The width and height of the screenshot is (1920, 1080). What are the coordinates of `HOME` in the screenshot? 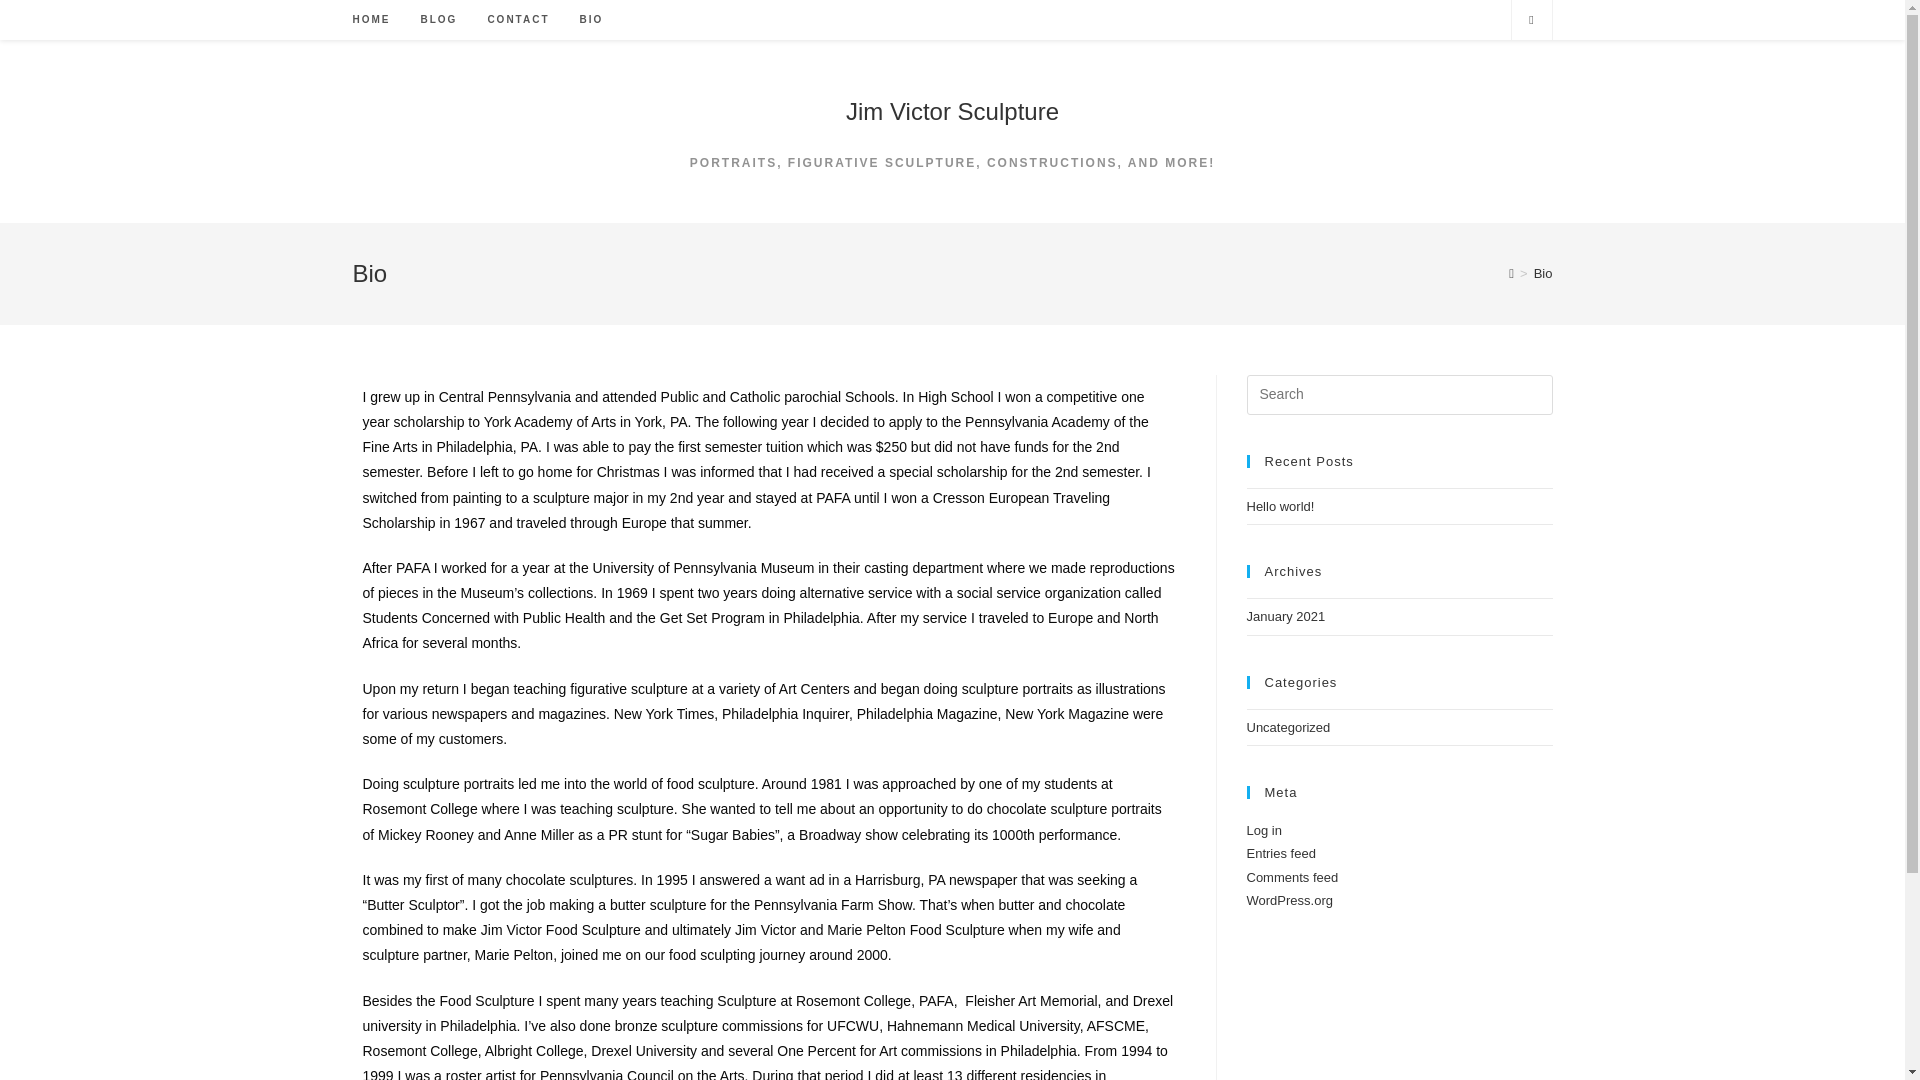 It's located at (371, 20).